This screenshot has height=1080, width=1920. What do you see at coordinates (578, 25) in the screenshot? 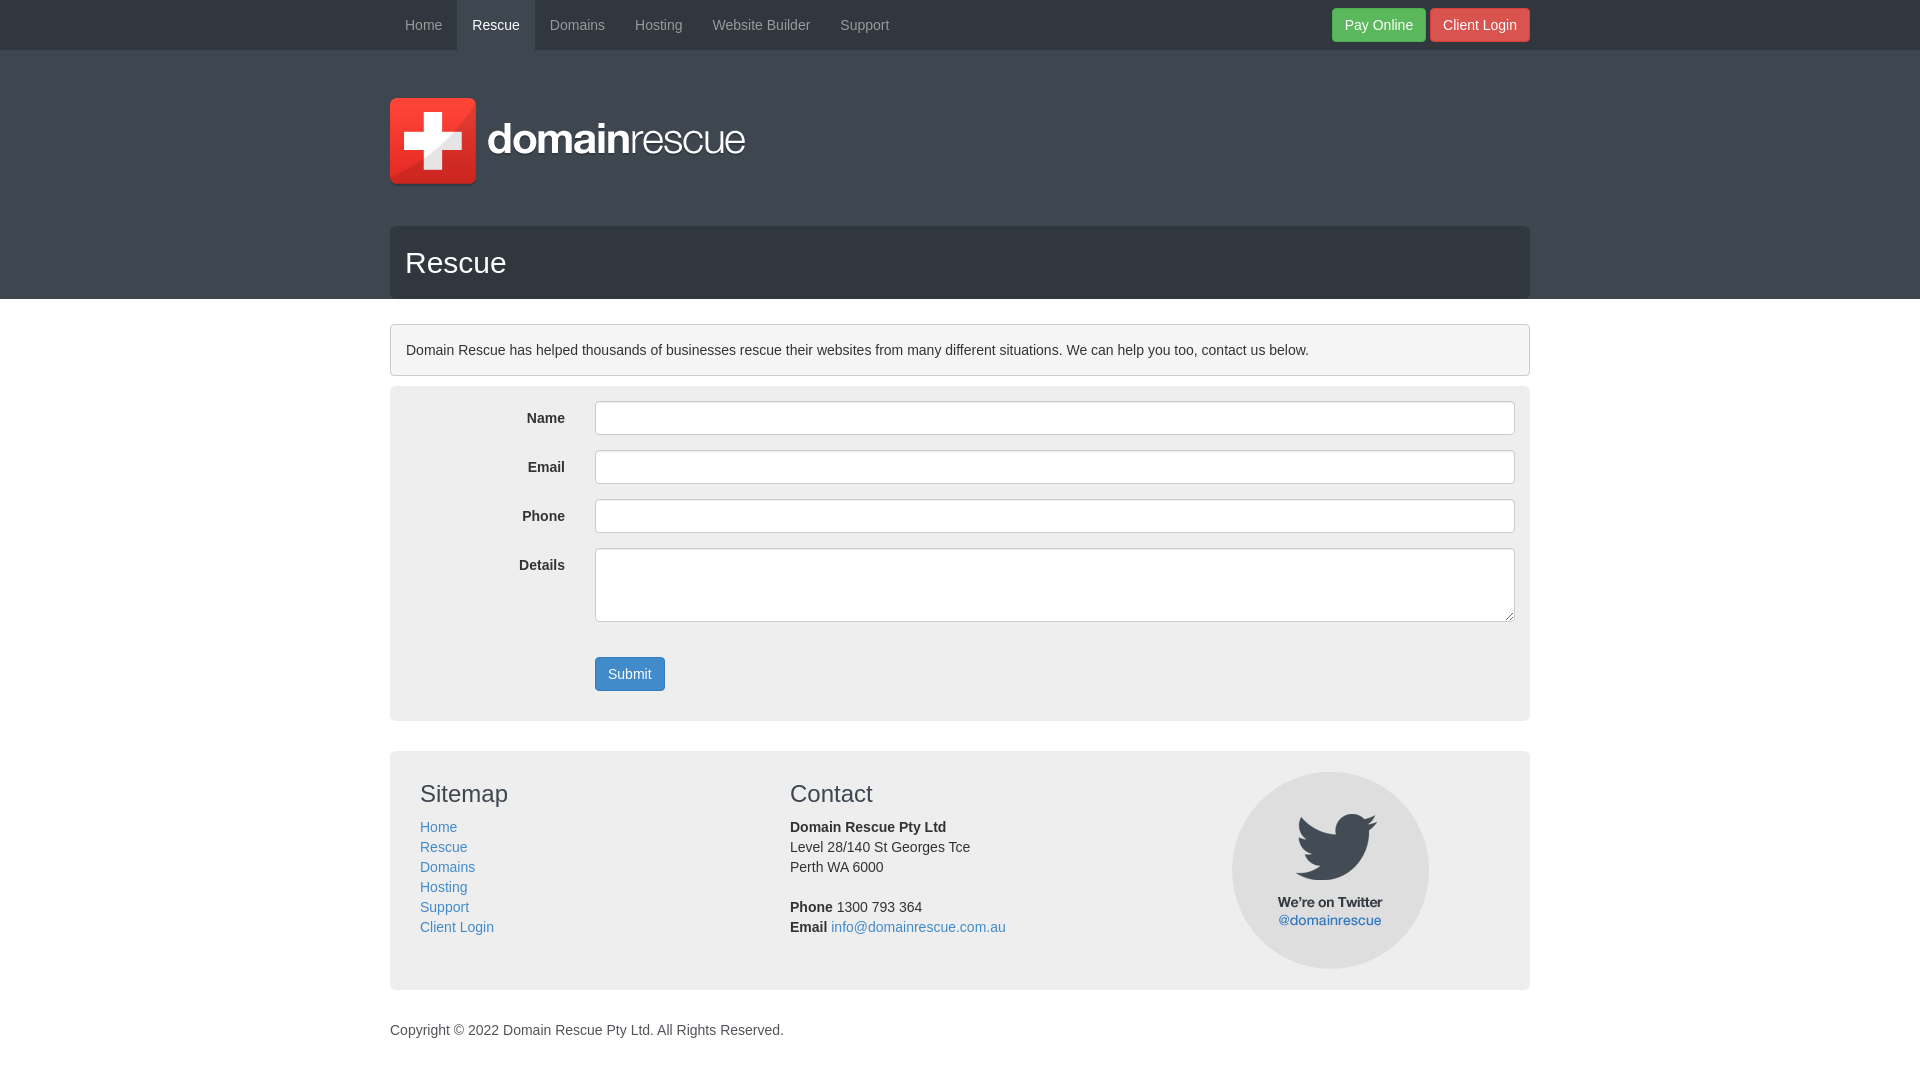
I see `Domains` at bounding box center [578, 25].